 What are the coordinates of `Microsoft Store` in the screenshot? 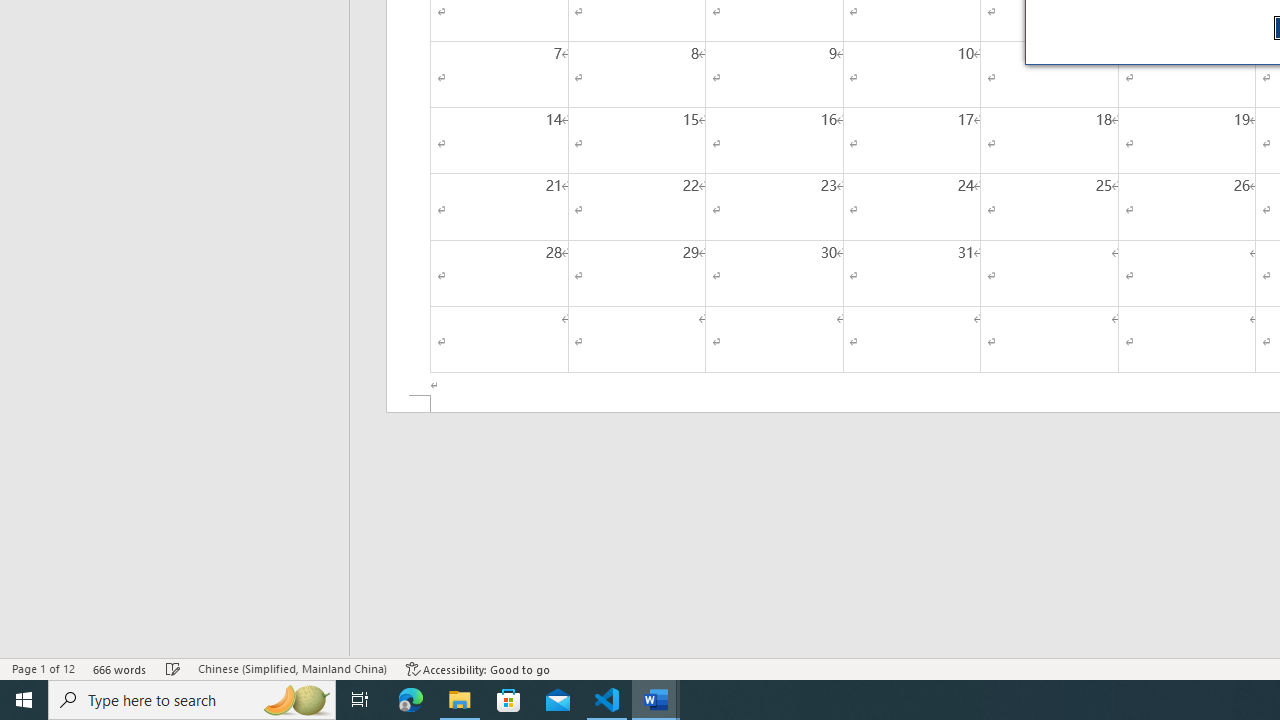 It's located at (509, 700).